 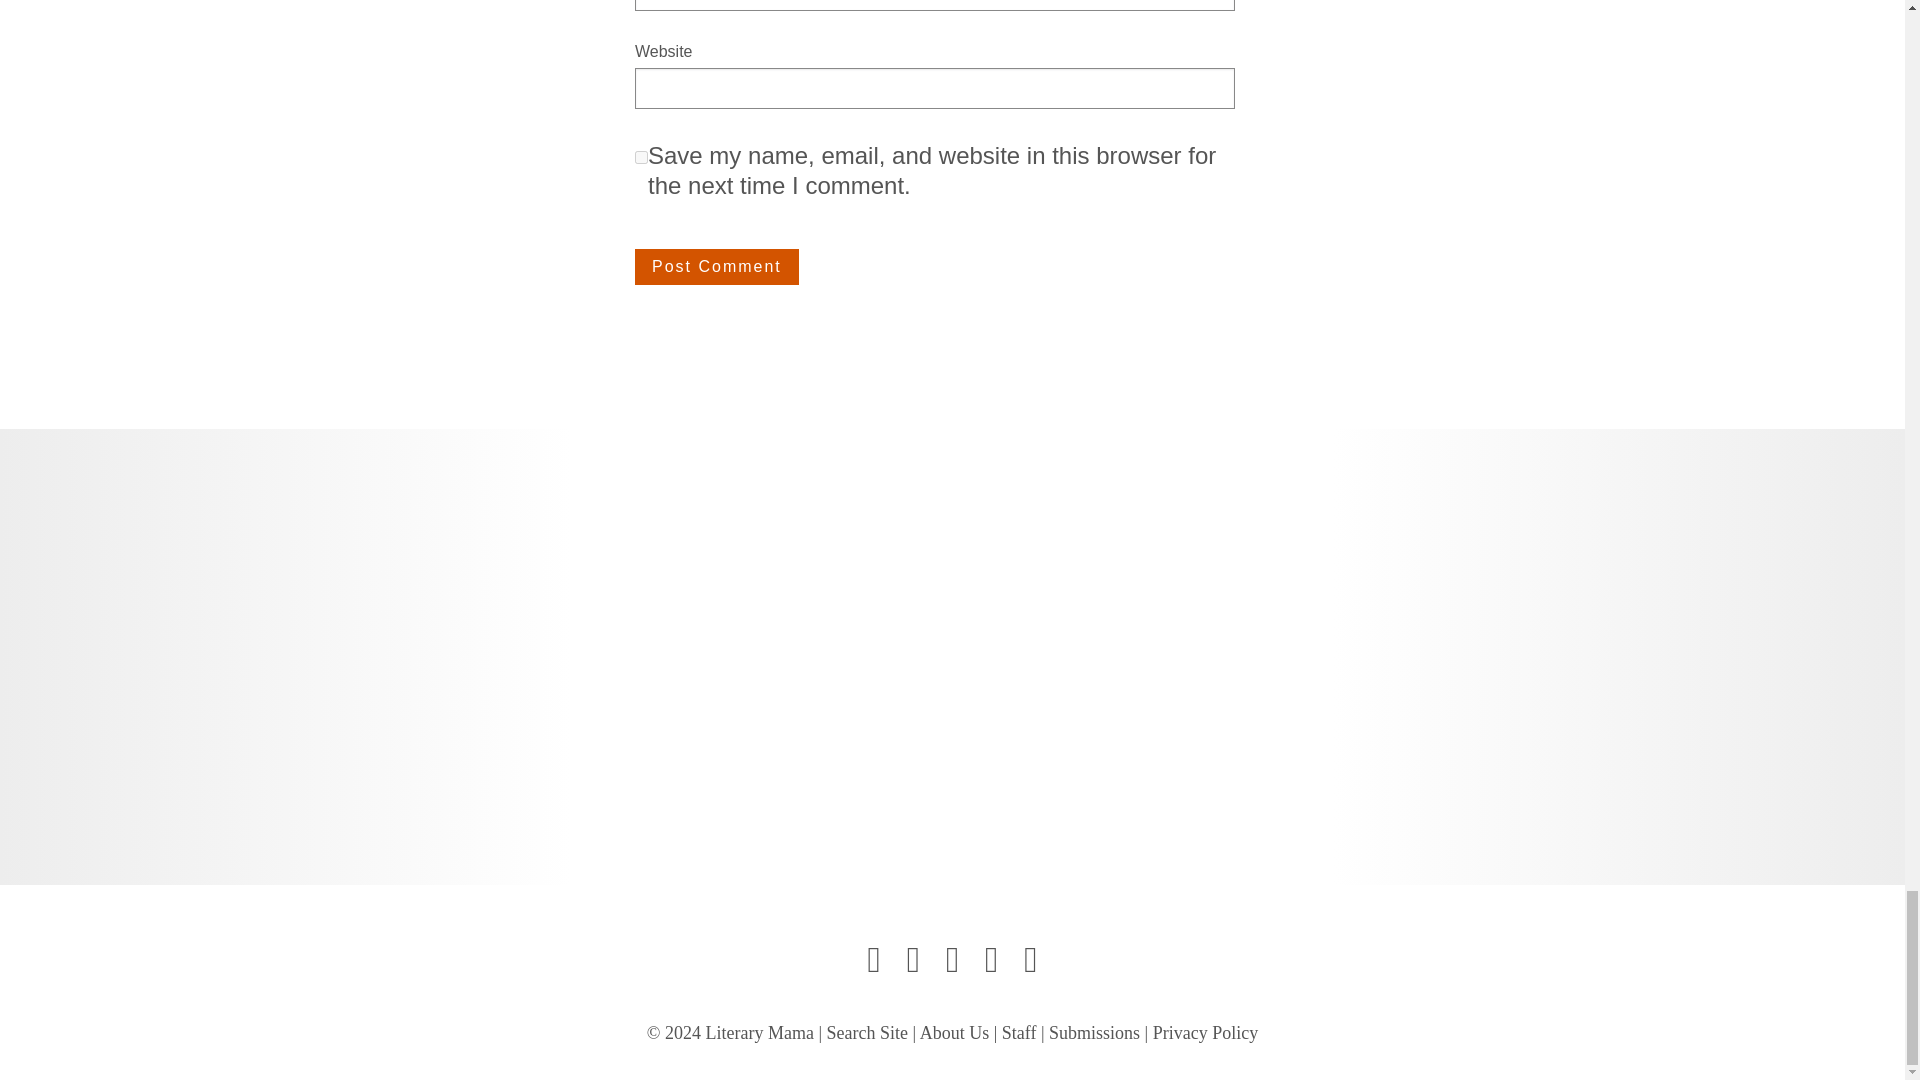 I want to click on About Us, so click(x=954, y=1032).